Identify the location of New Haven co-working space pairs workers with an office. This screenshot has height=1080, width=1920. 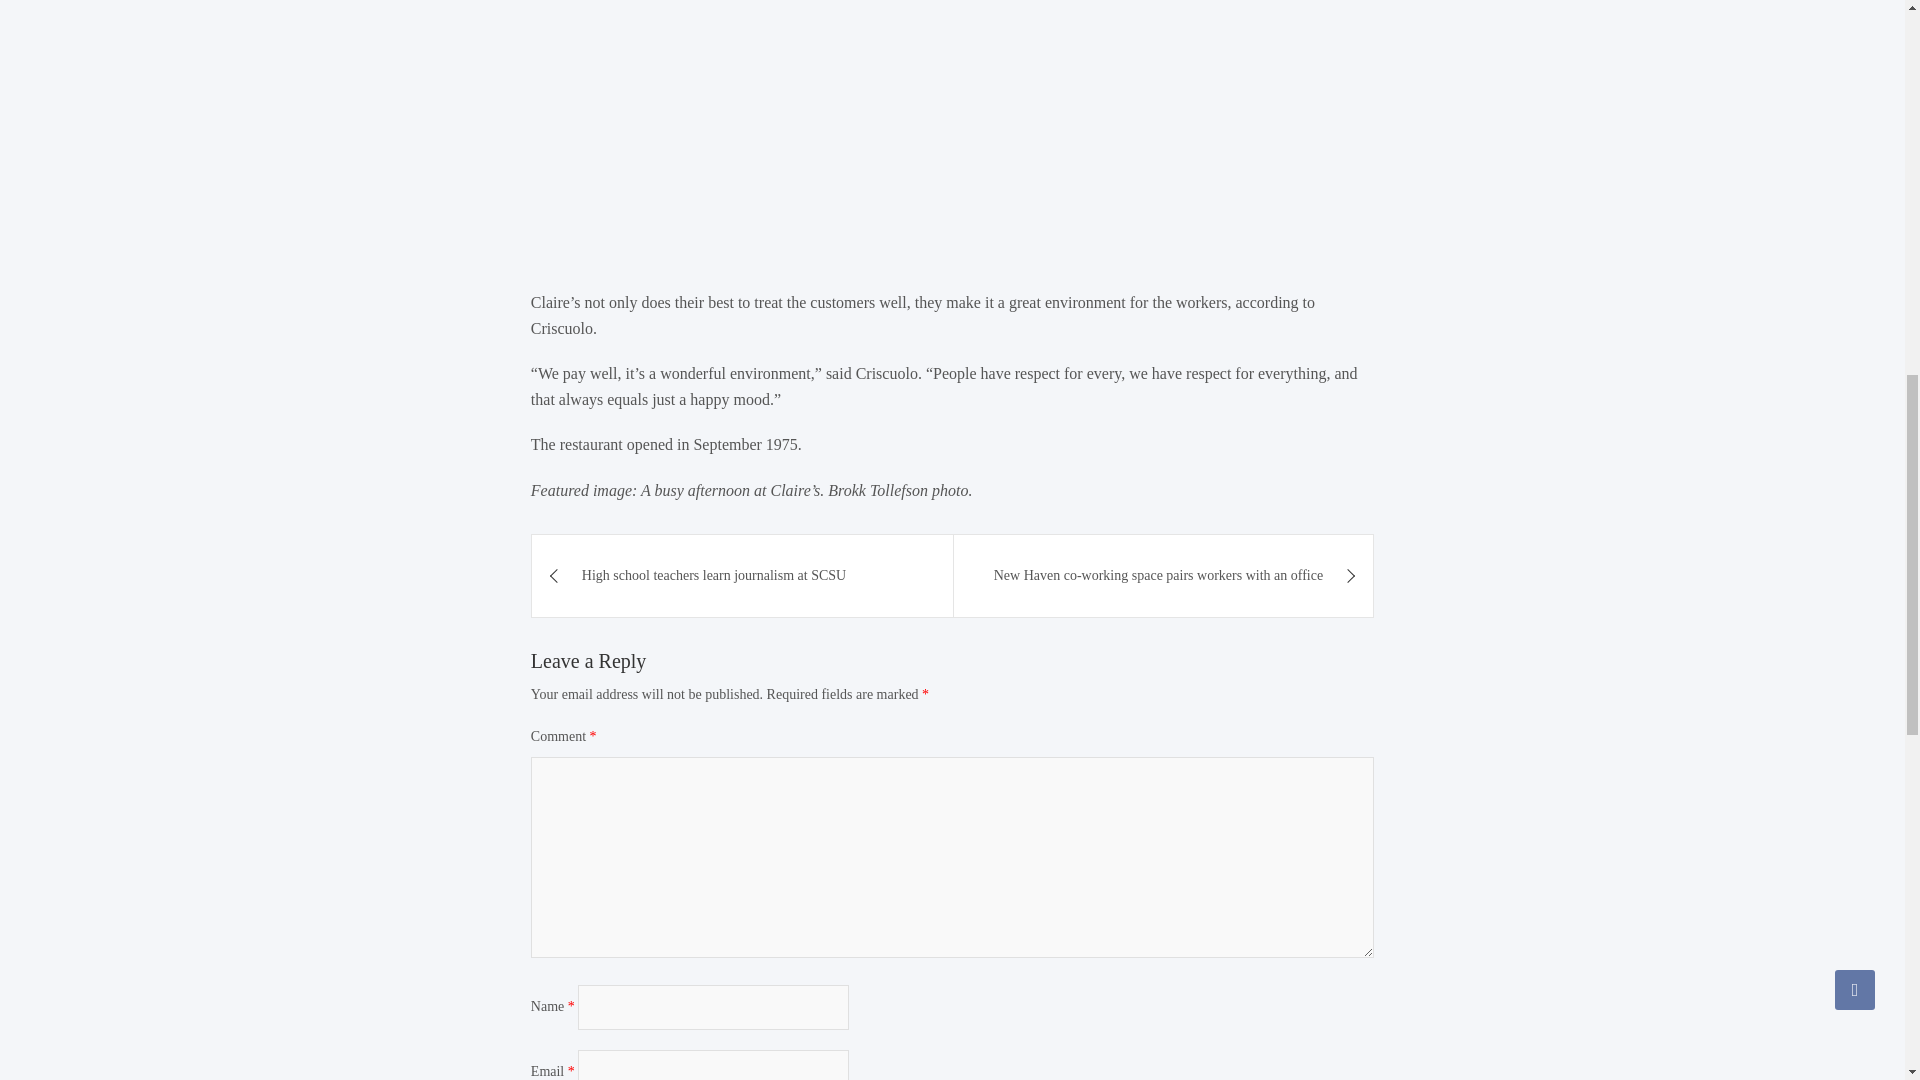
(1164, 575).